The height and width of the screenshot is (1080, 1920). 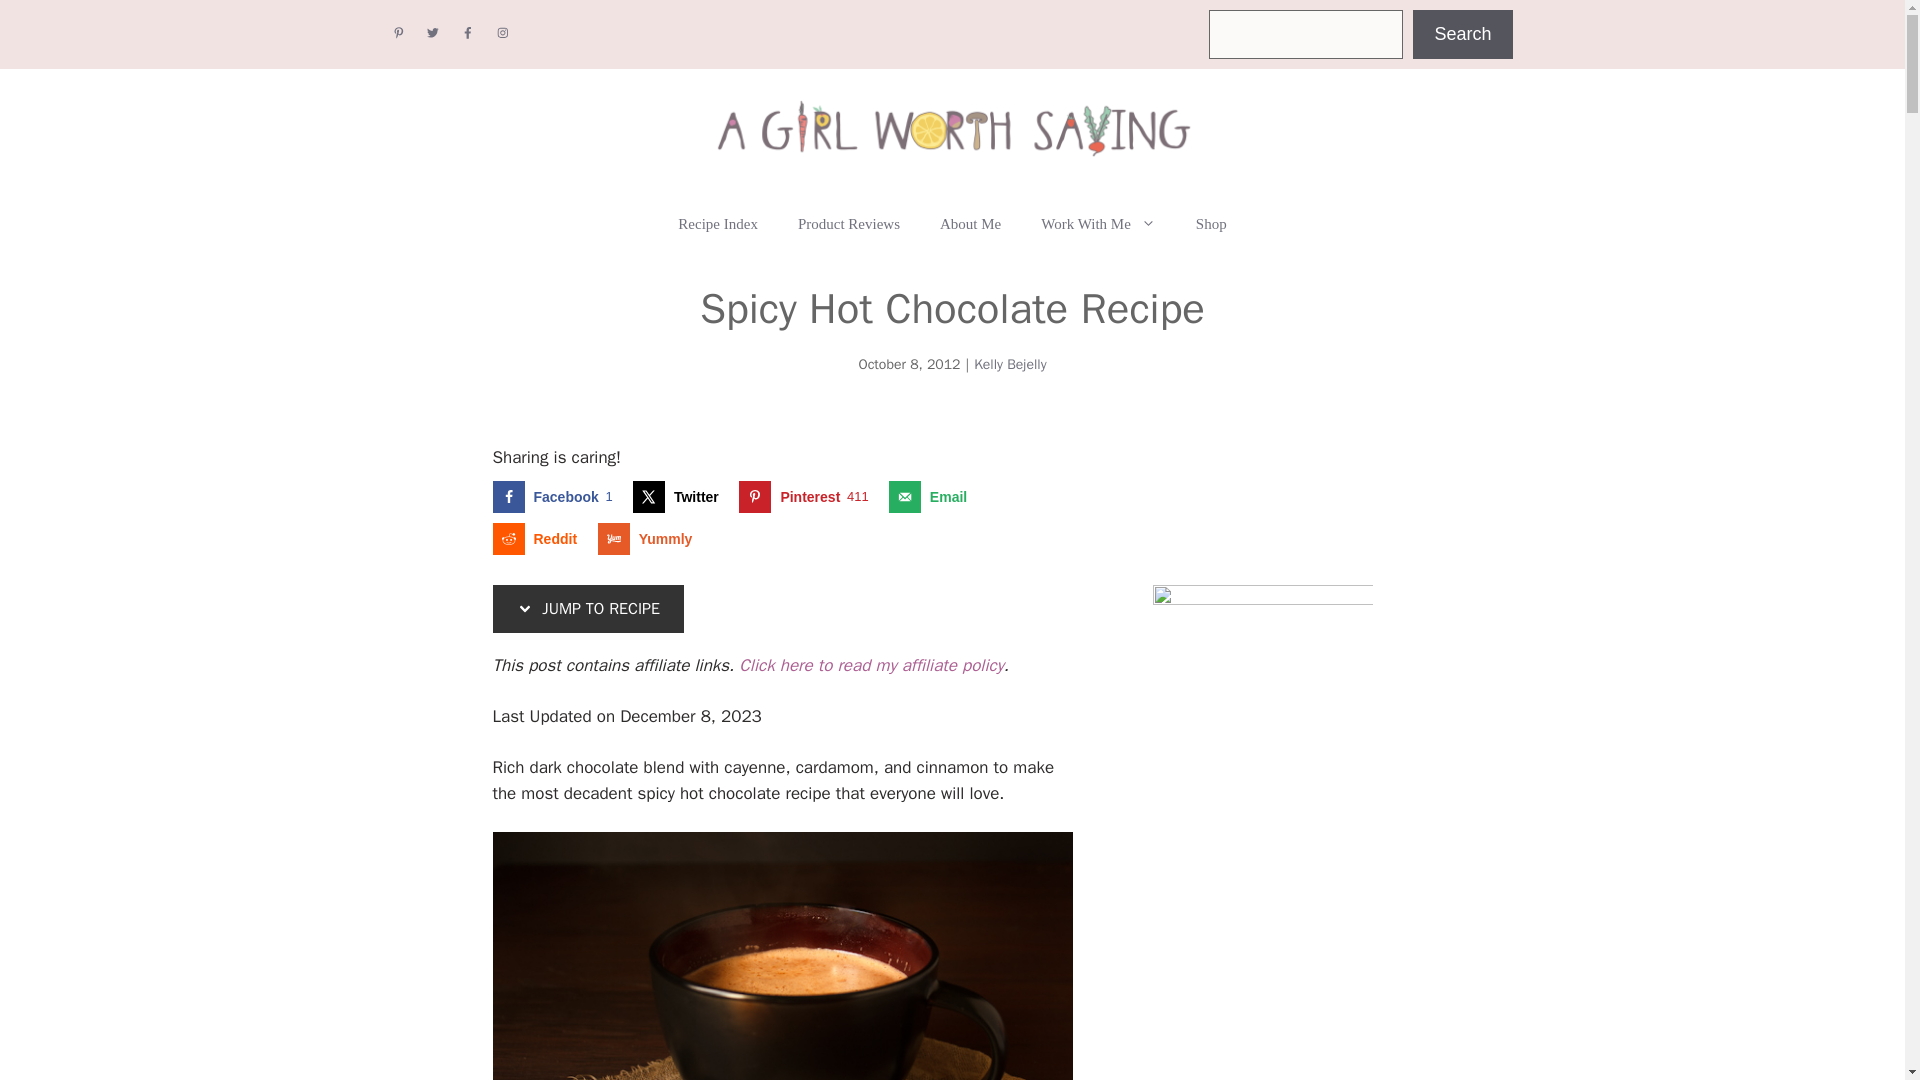 I want to click on Share on Yummly, so click(x=650, y=538).